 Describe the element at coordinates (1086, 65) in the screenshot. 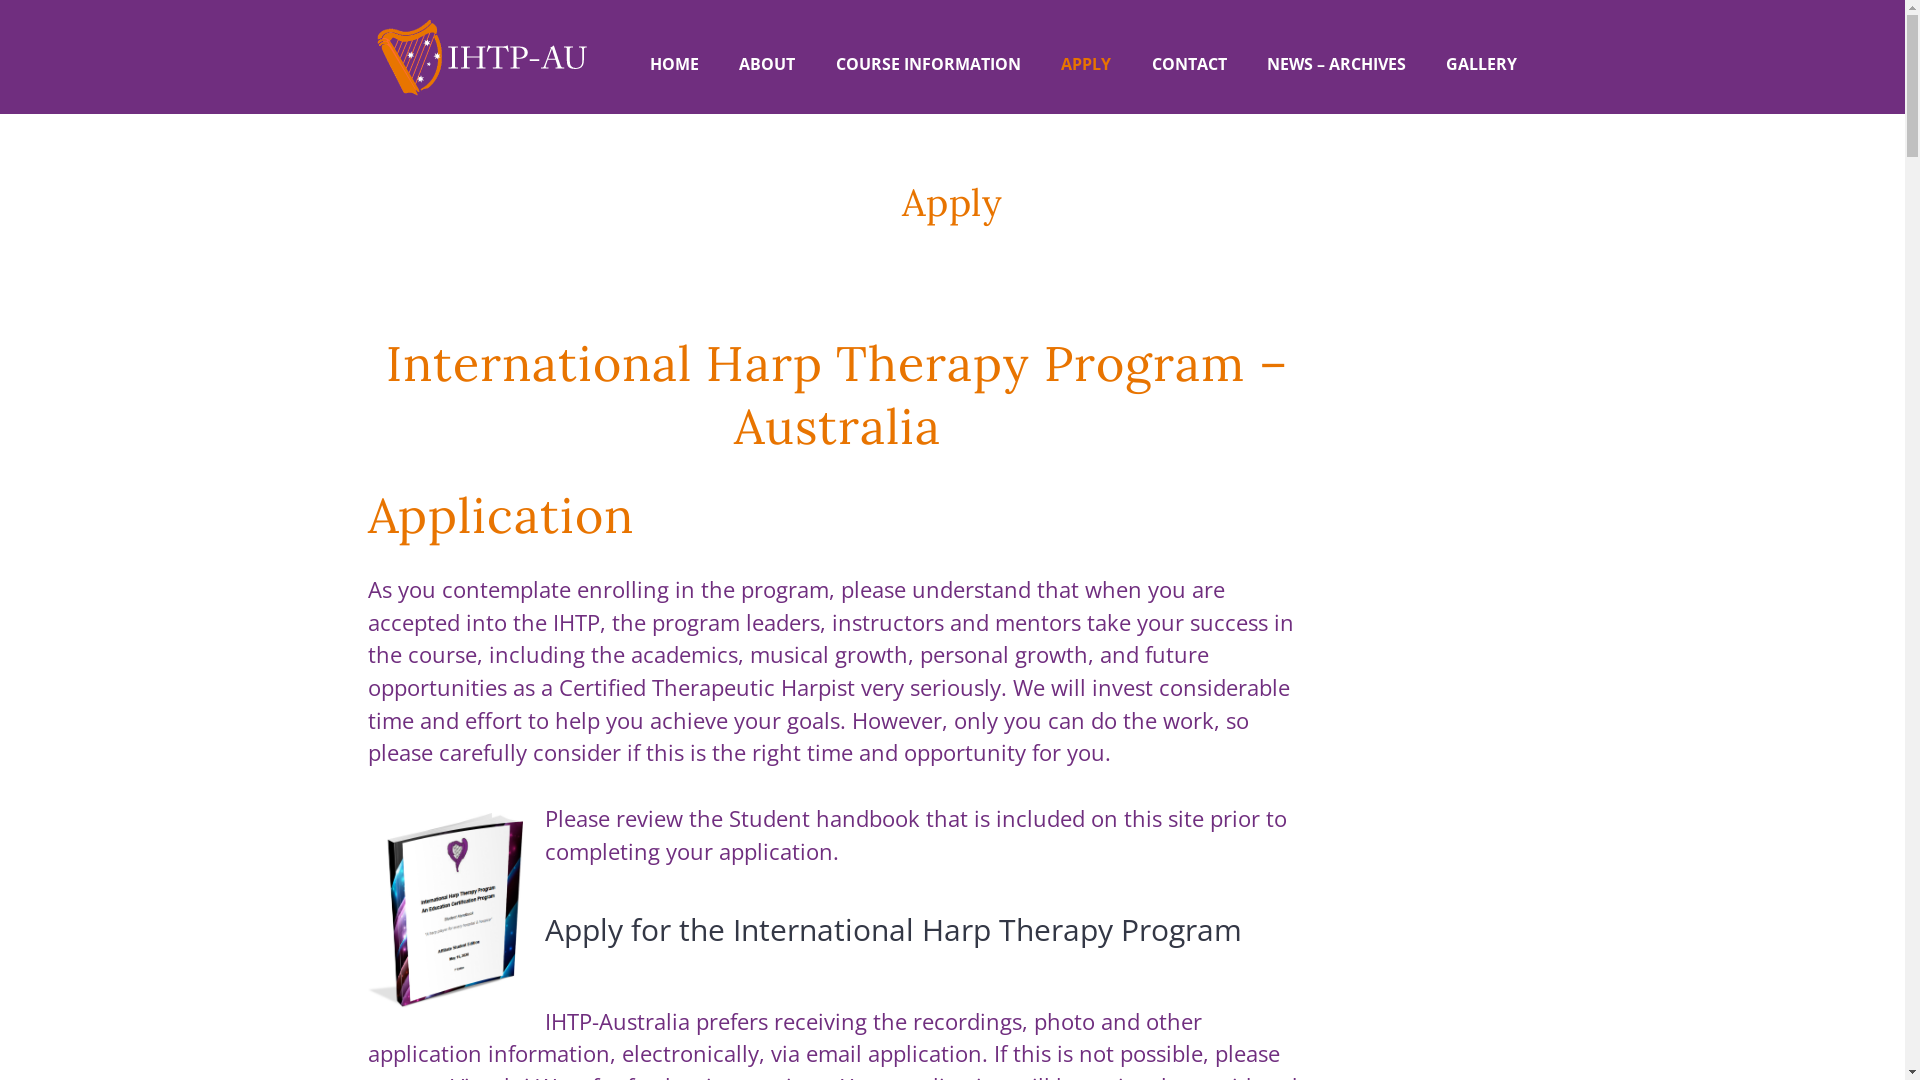

I see `APPLY` at that location.